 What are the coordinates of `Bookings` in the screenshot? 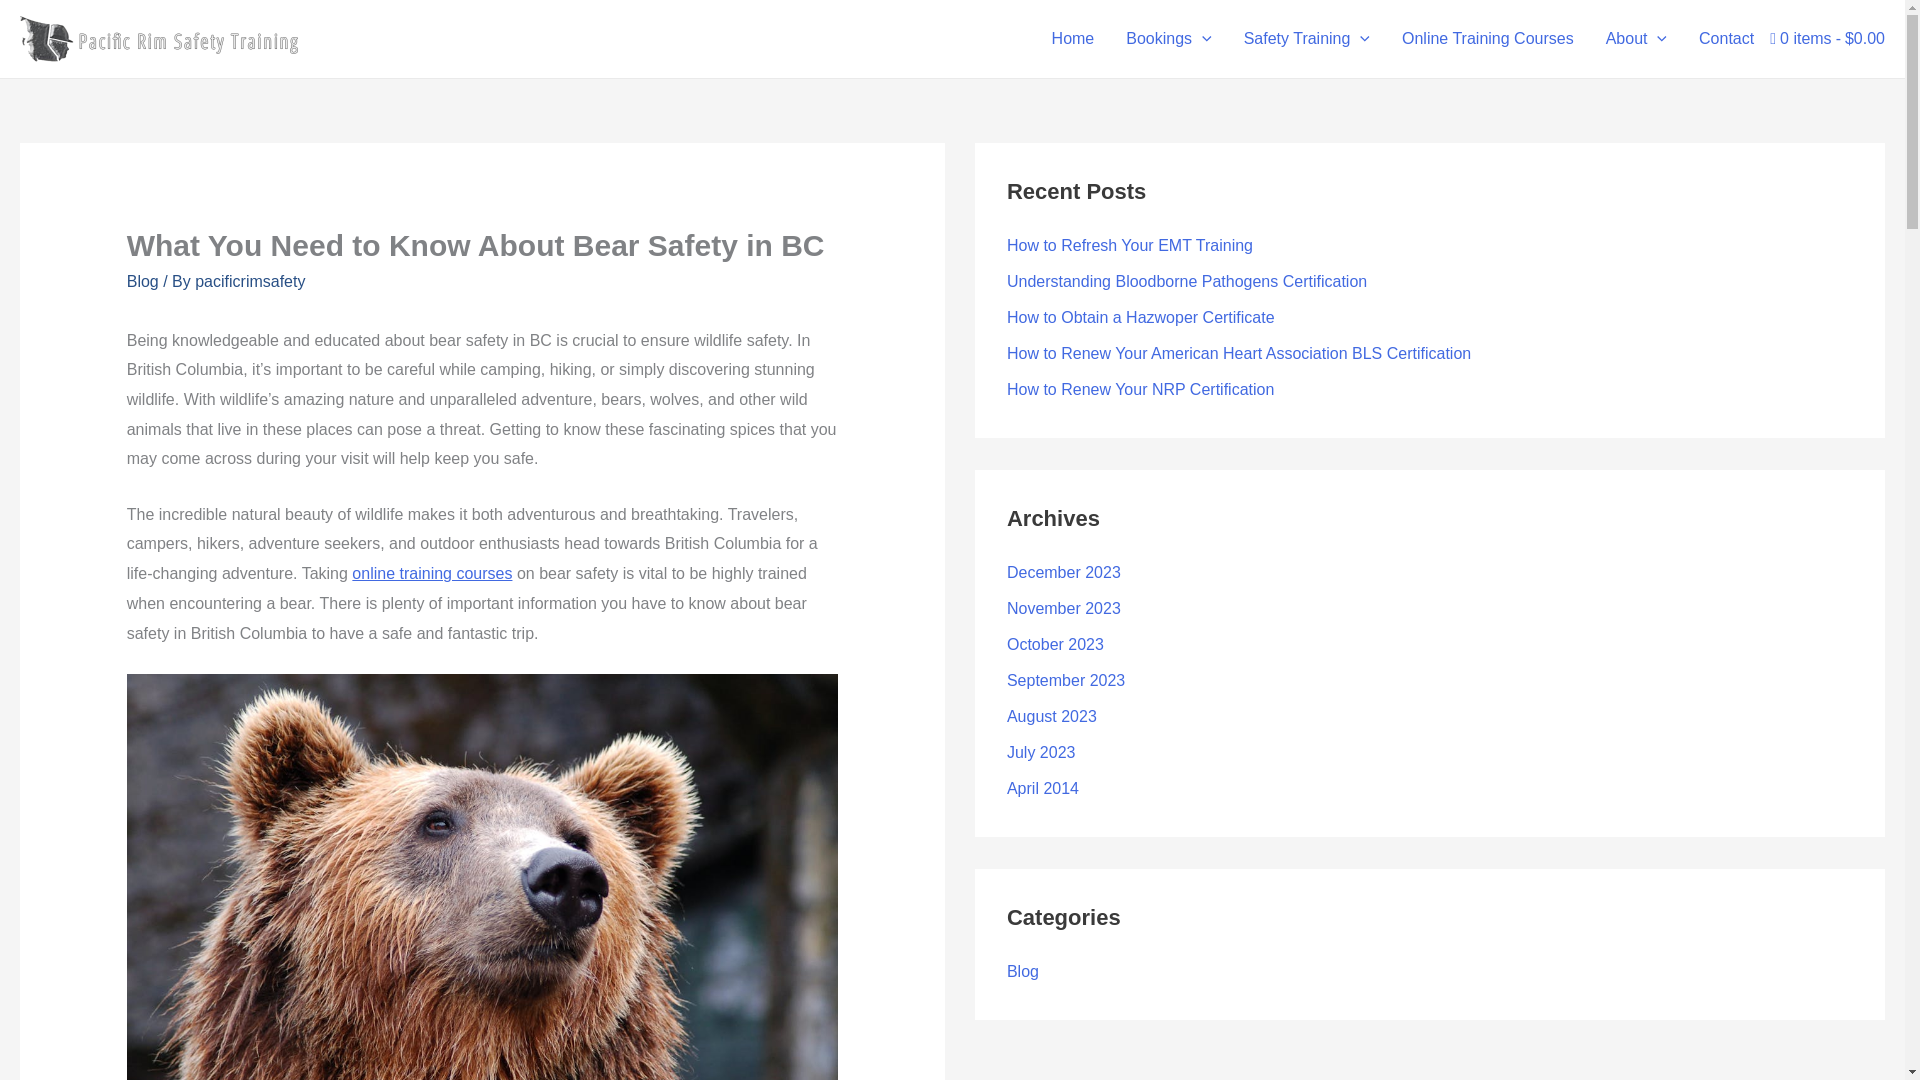 It's located at (1168, 39).